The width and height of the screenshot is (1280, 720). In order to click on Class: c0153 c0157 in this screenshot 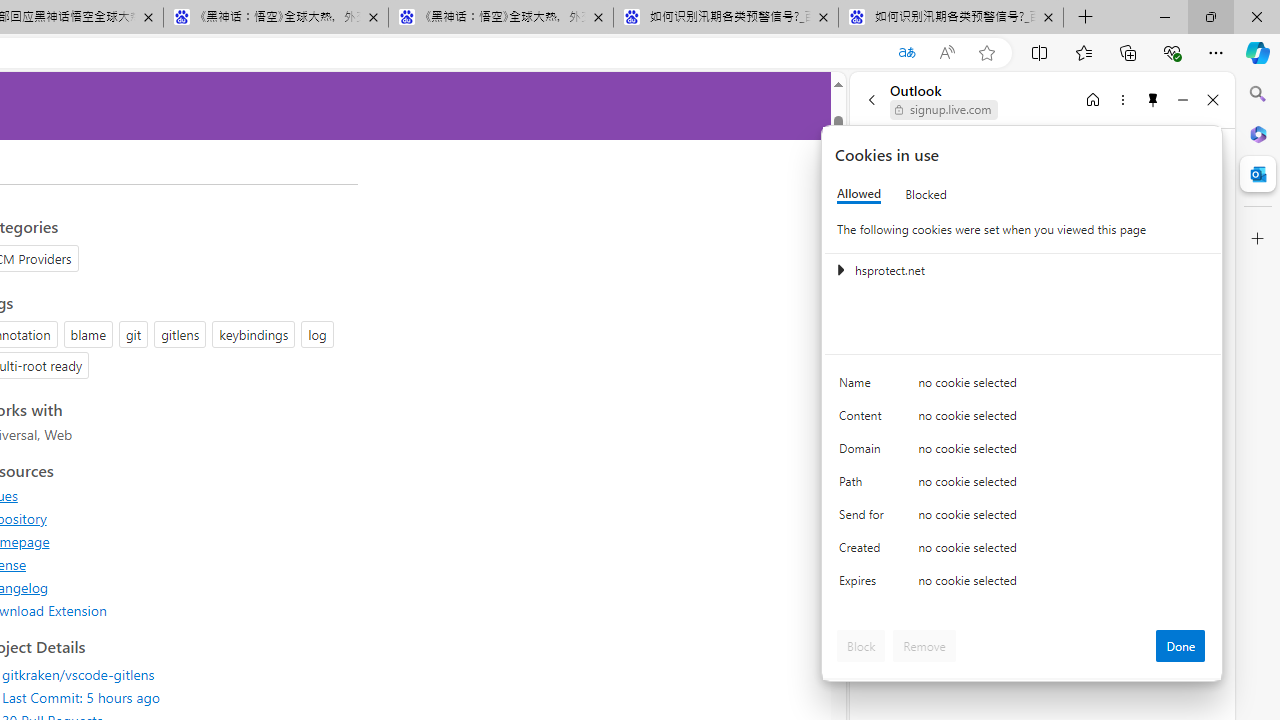, I will do `click(1023, 584)`.